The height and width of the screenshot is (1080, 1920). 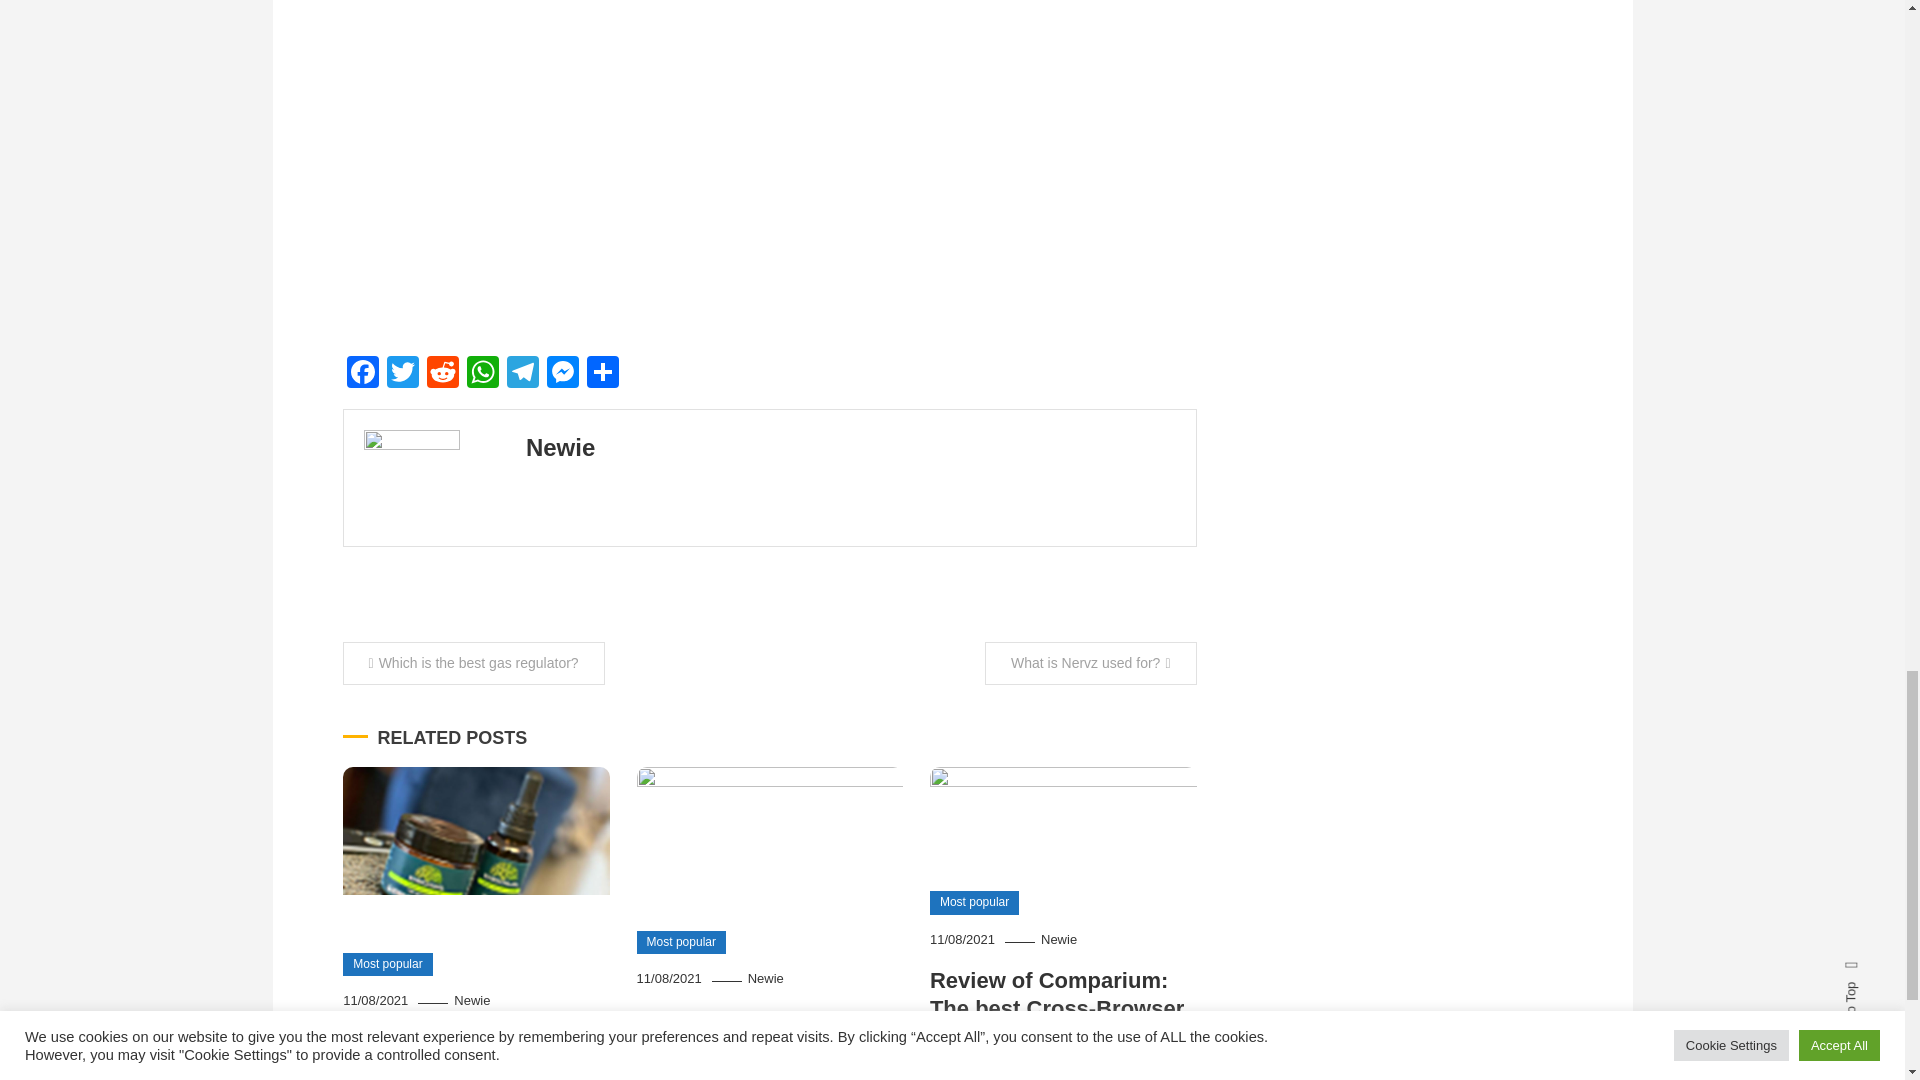 What do you see at coordinates (362, 374) in the screenshot?
I see `Facebook` at bounding box center [362, 374].